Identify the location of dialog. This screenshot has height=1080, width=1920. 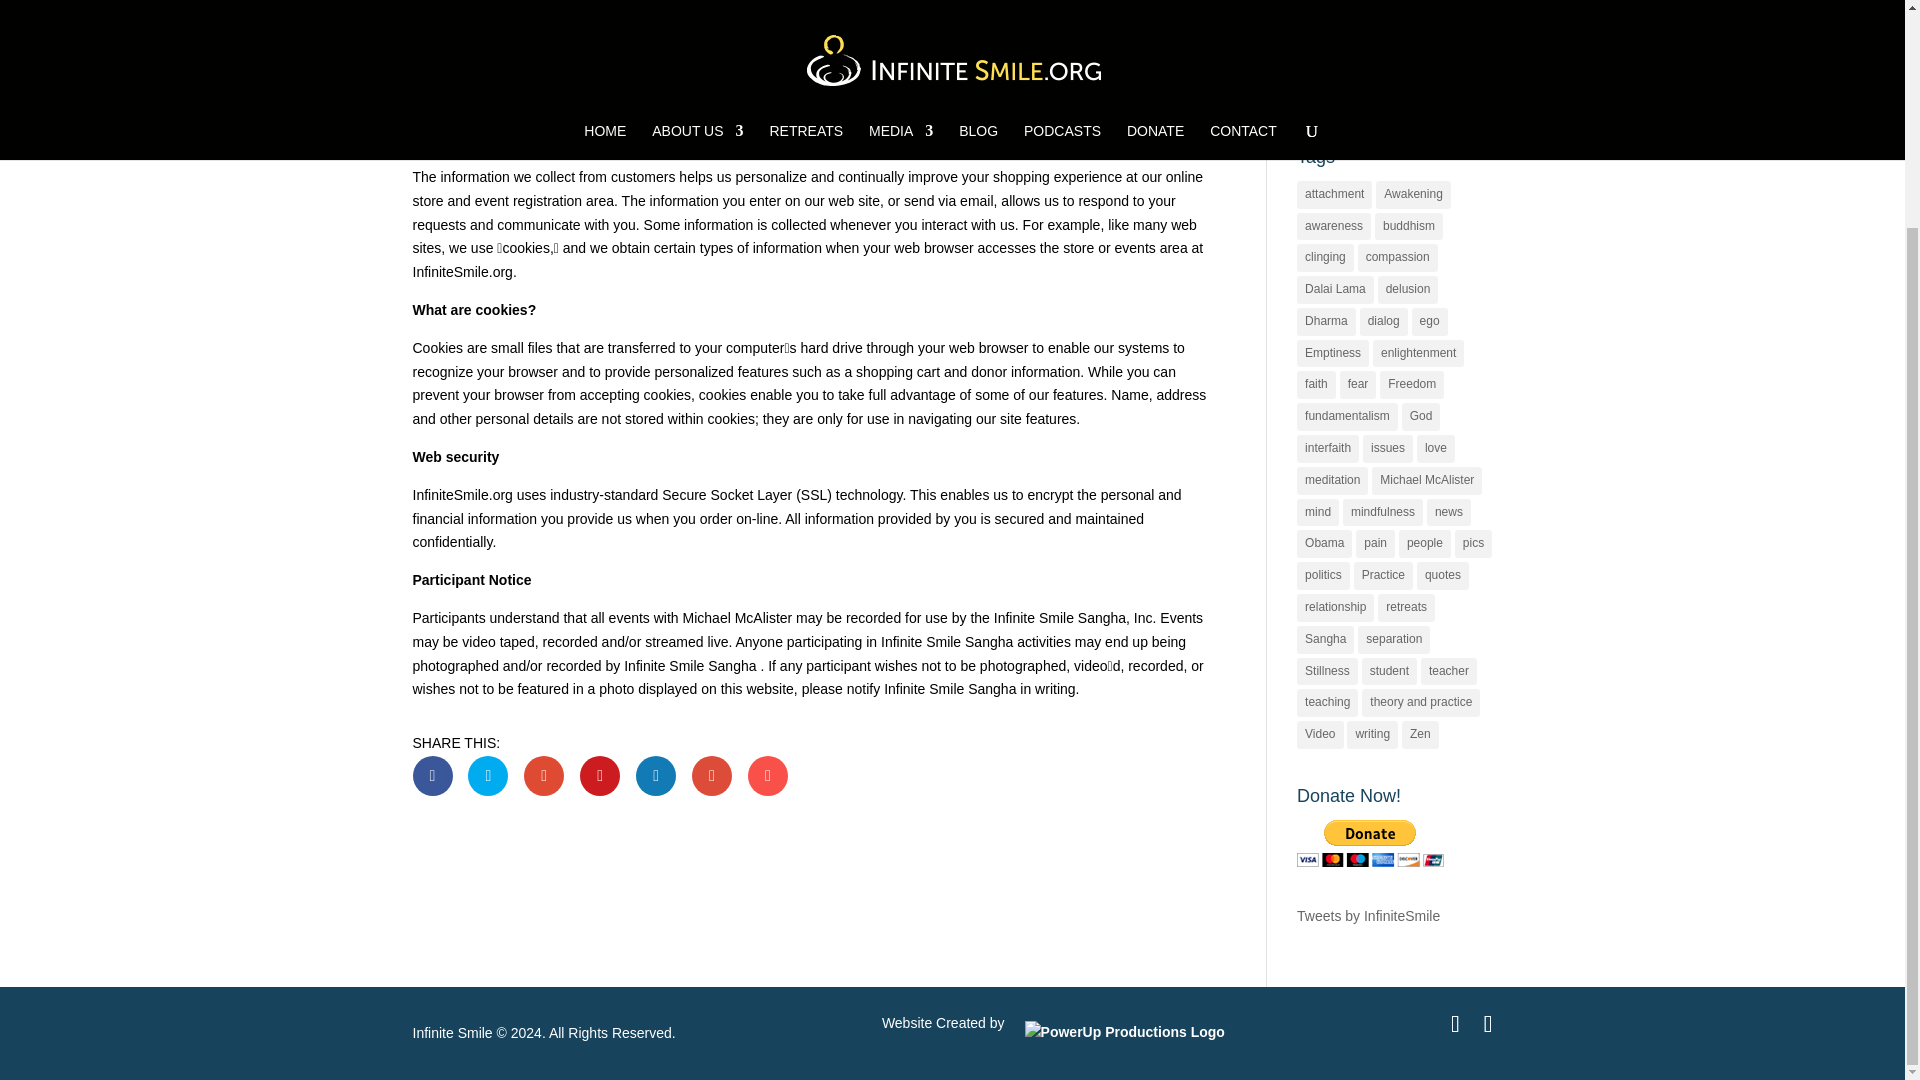
(1383, 321).